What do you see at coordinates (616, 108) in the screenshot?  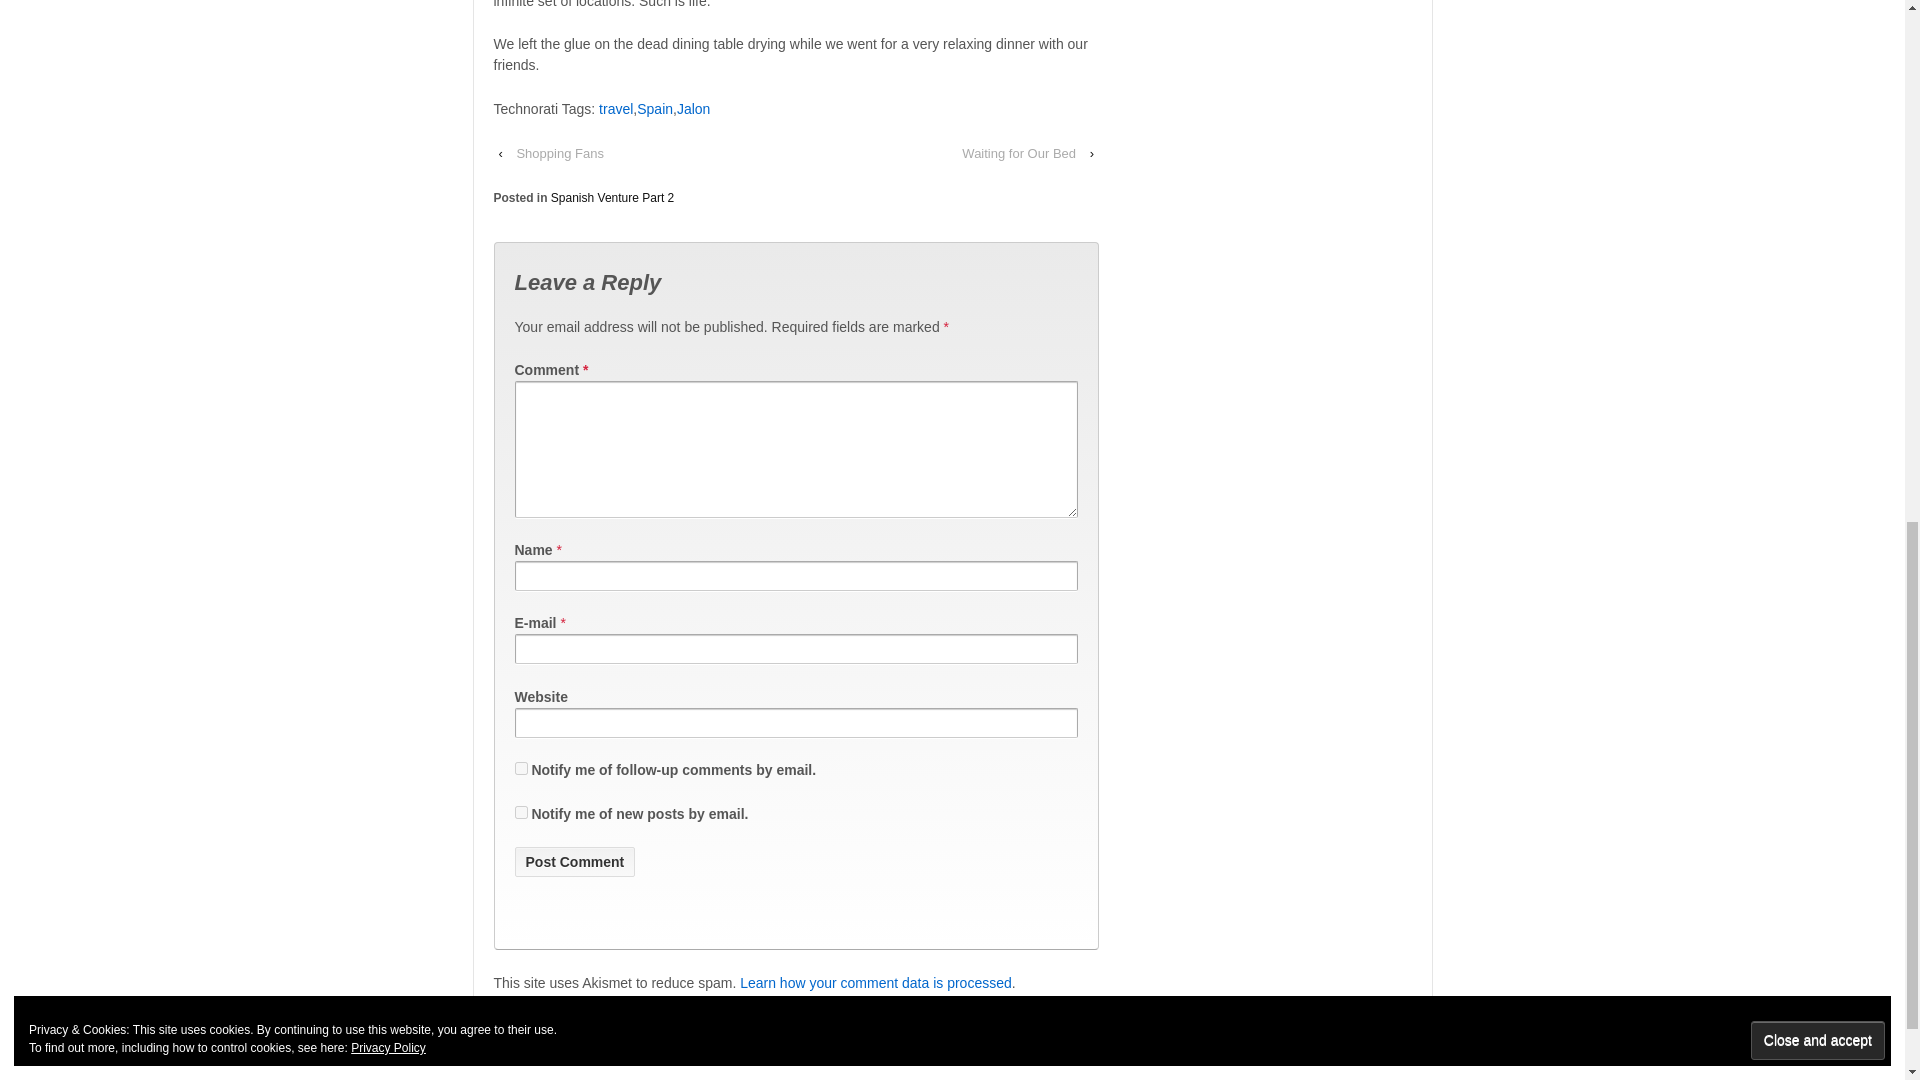 I see `travel` at bounding box center [616, 108].